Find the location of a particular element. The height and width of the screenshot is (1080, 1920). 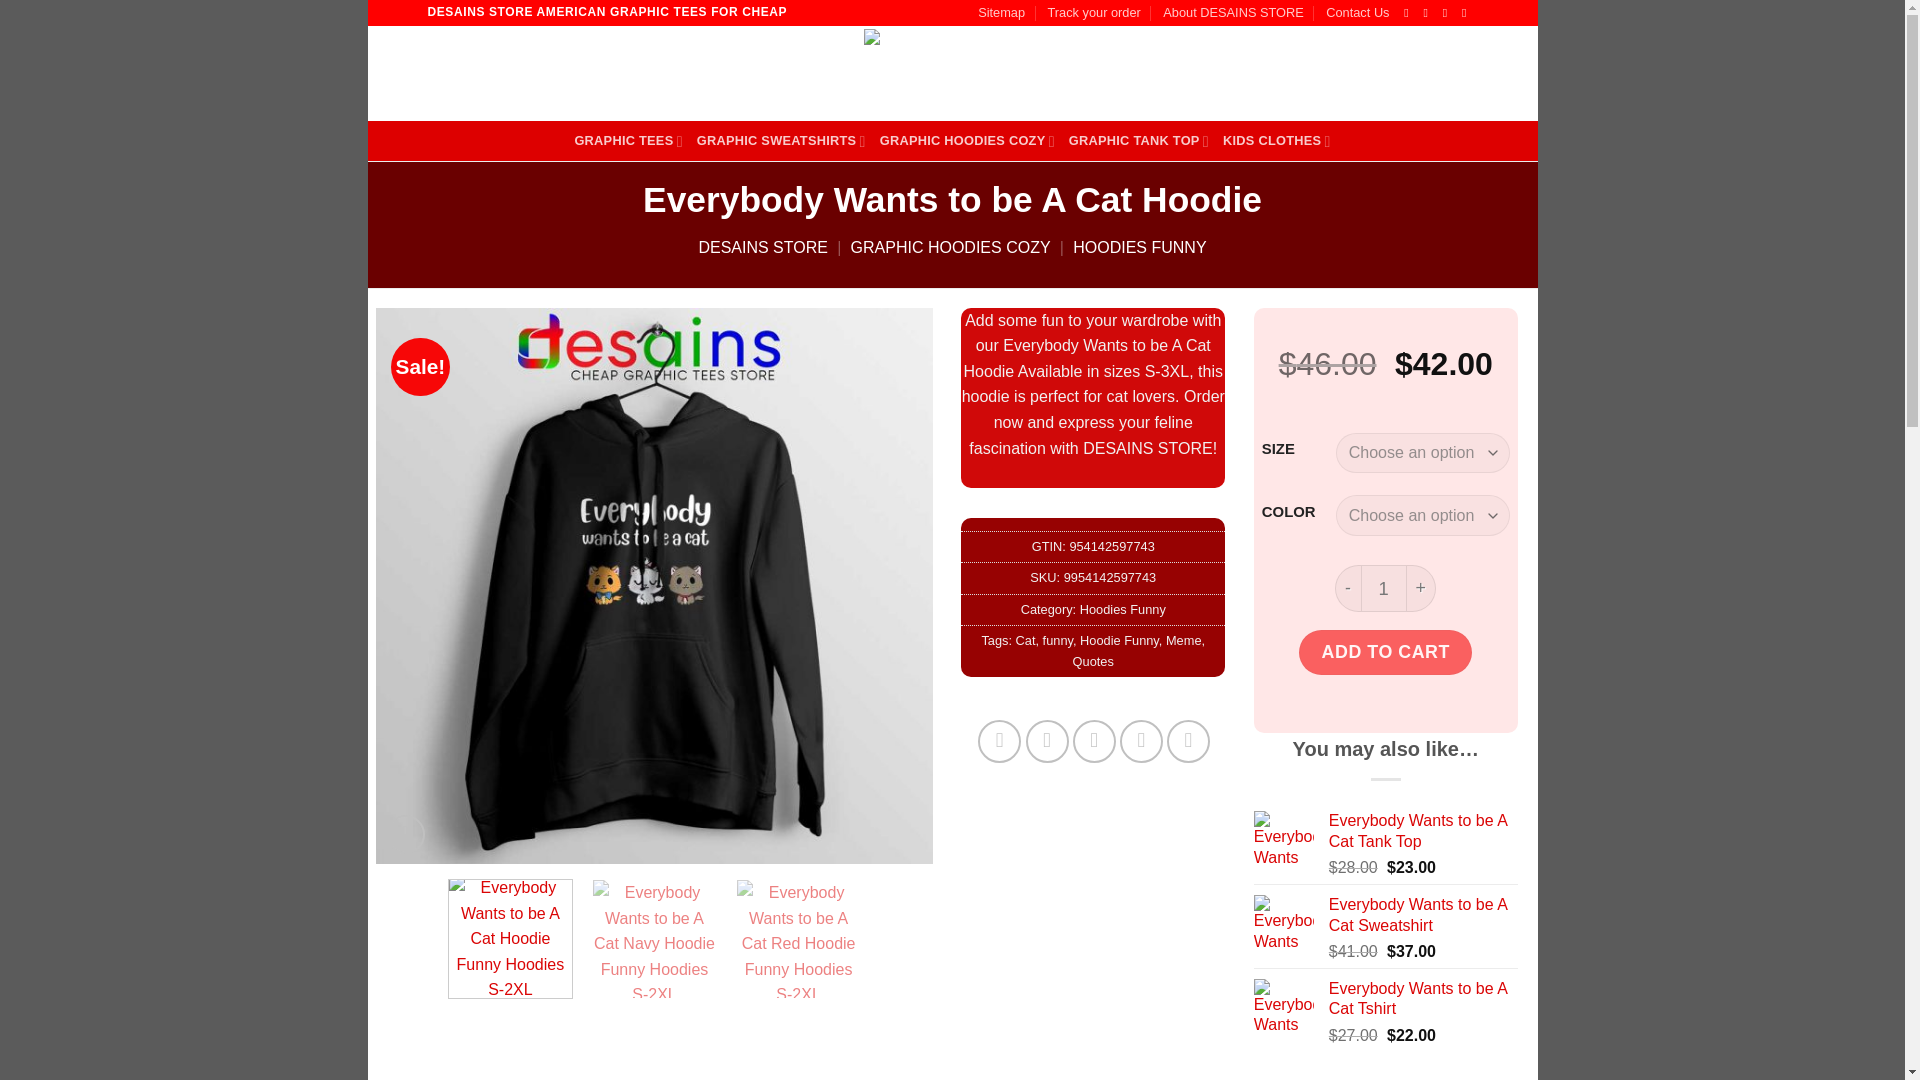

Share on Facebook is located at coordinates (999, 741).